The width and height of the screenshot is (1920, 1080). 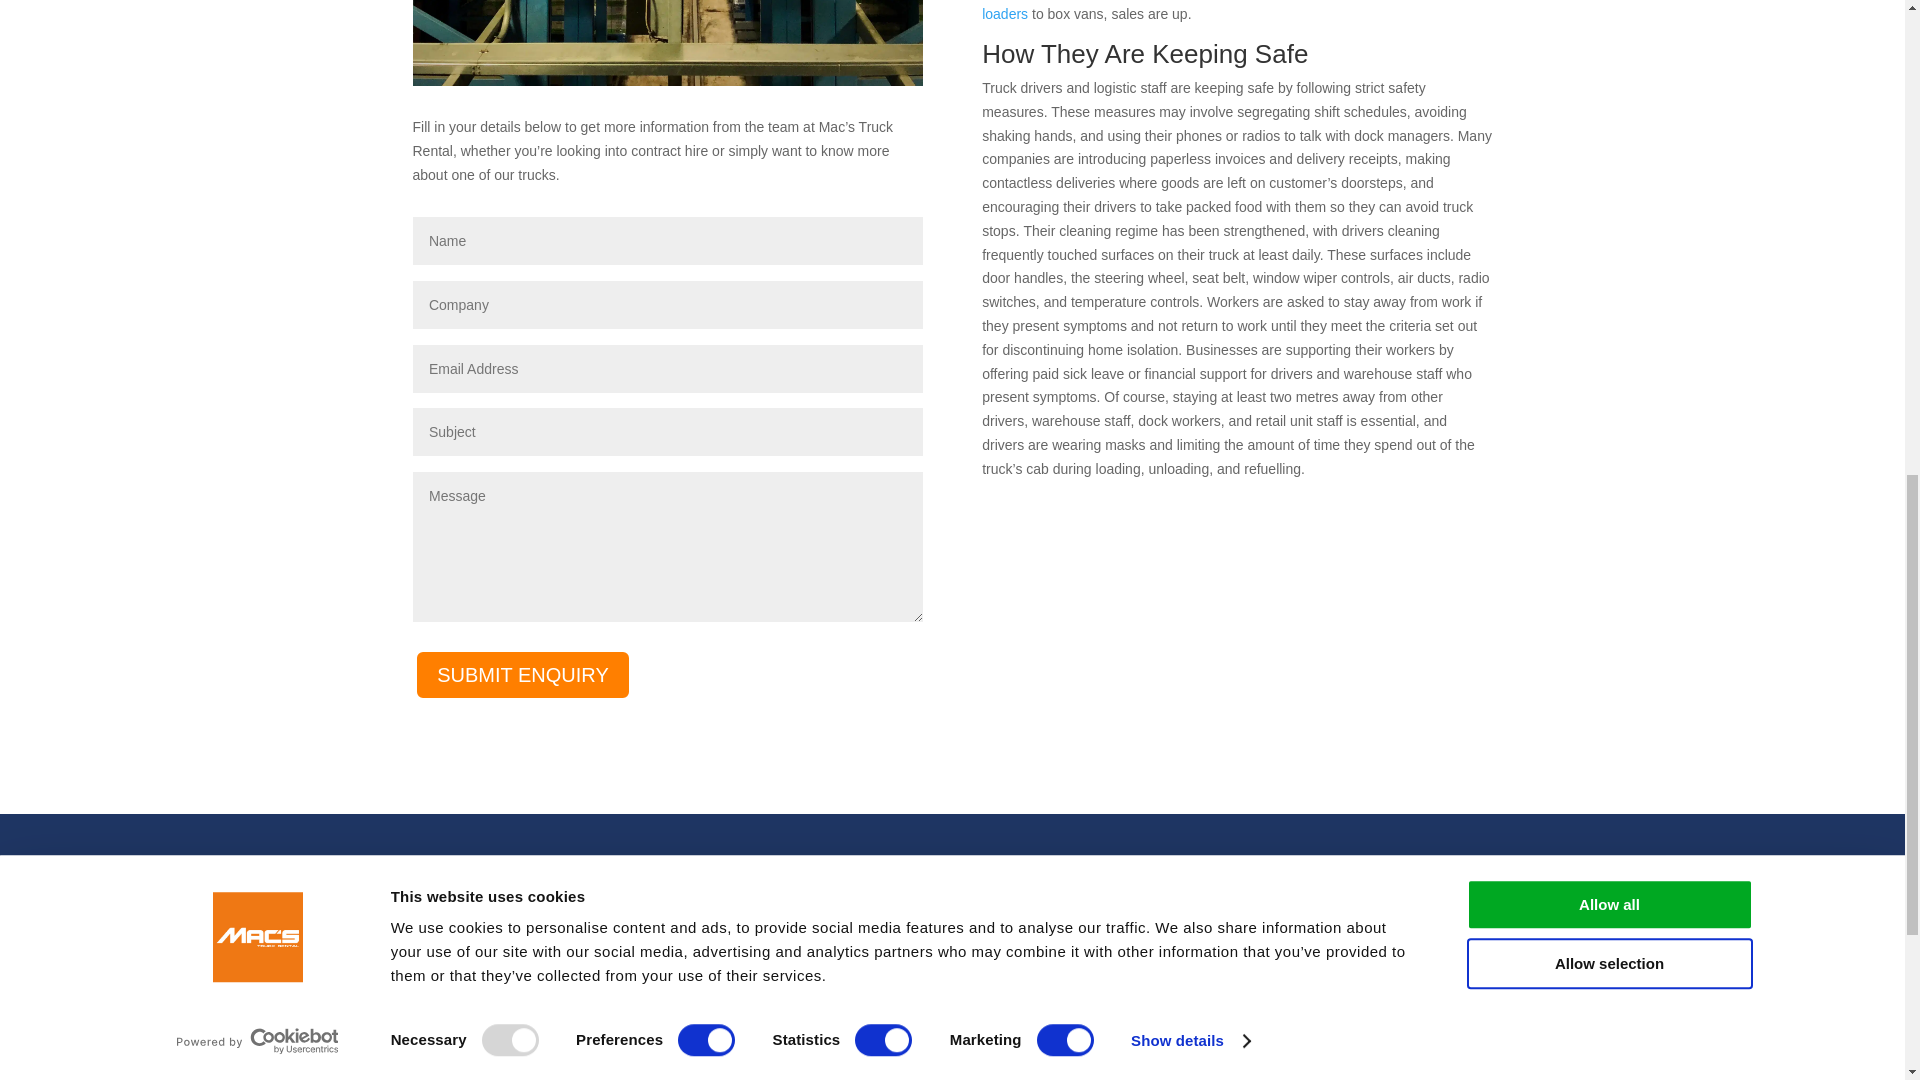 What do you see at coordinates (490, 970) in the screenshot?
I see `Macs Rental Logo` at bounding box center [490, 970].